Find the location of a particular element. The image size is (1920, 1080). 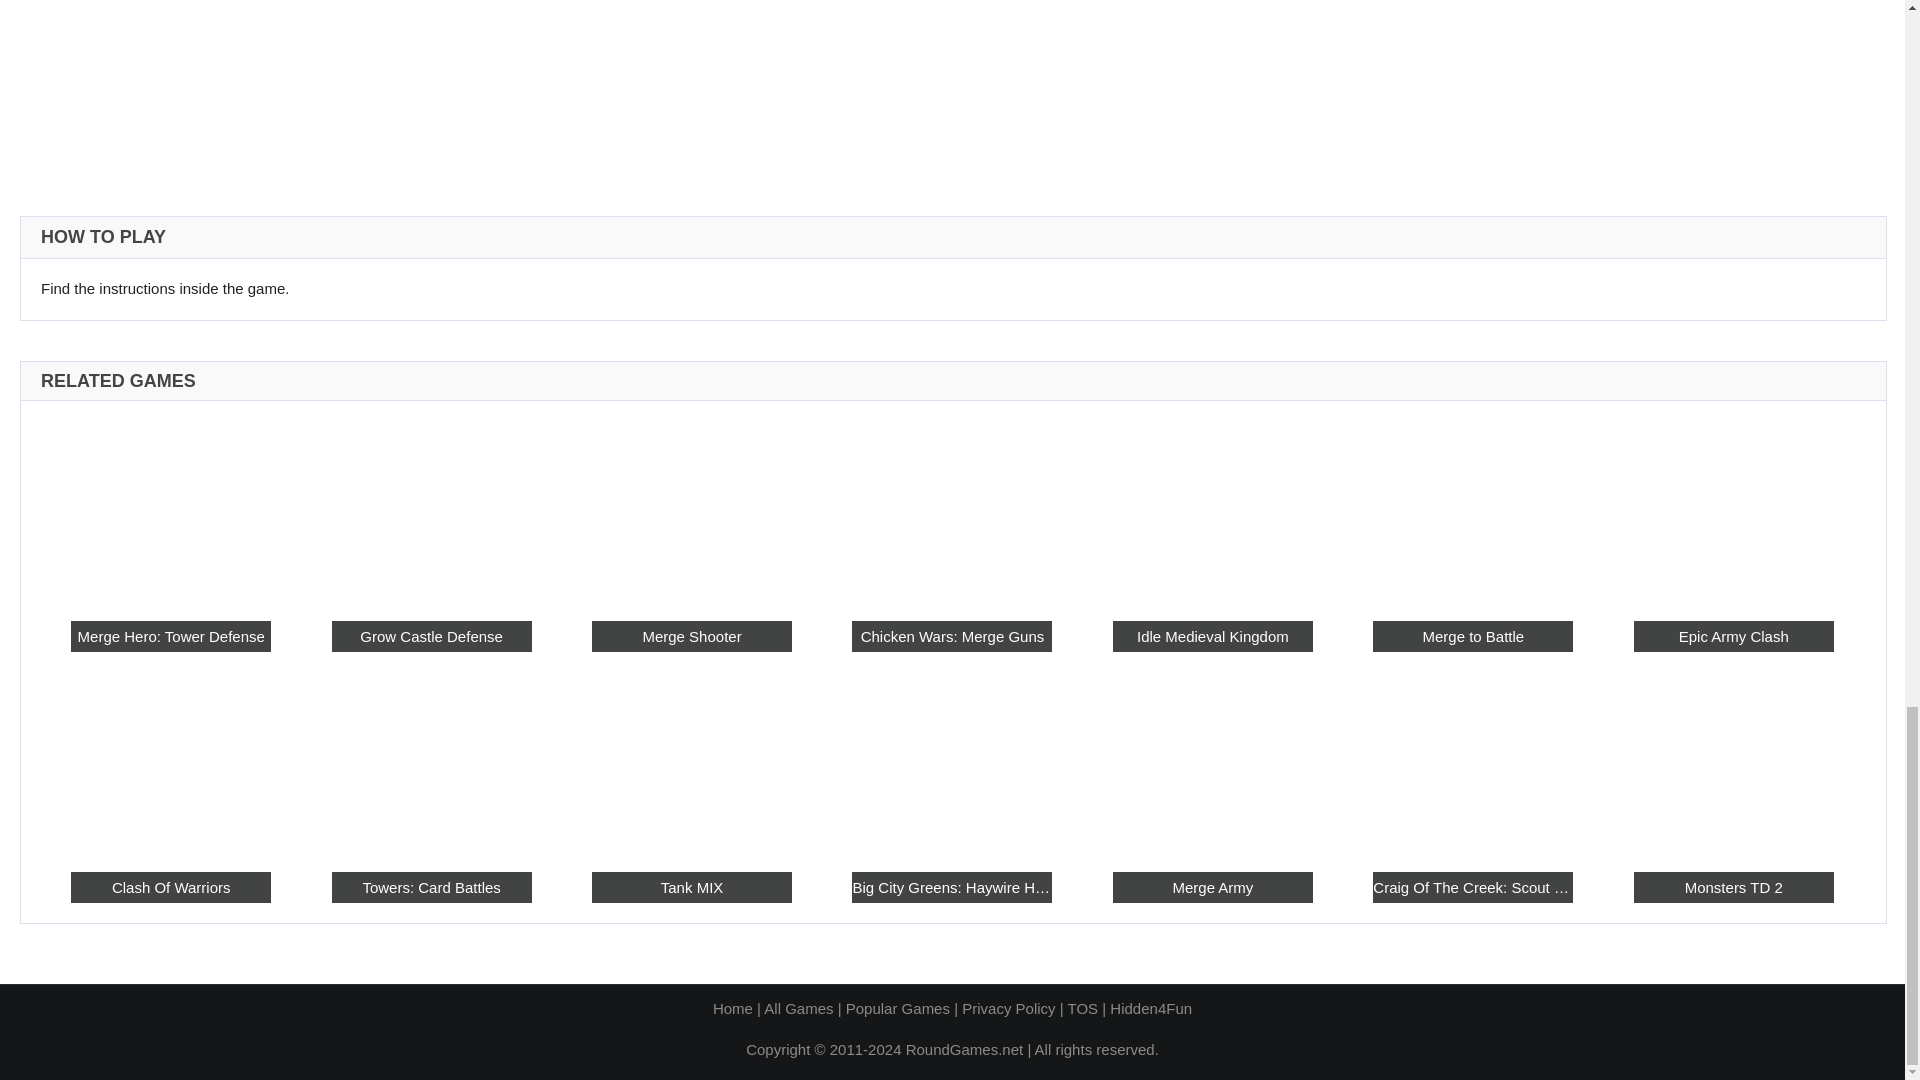

Idle Medieval Kingdom is located at coordinates (1213, 510).